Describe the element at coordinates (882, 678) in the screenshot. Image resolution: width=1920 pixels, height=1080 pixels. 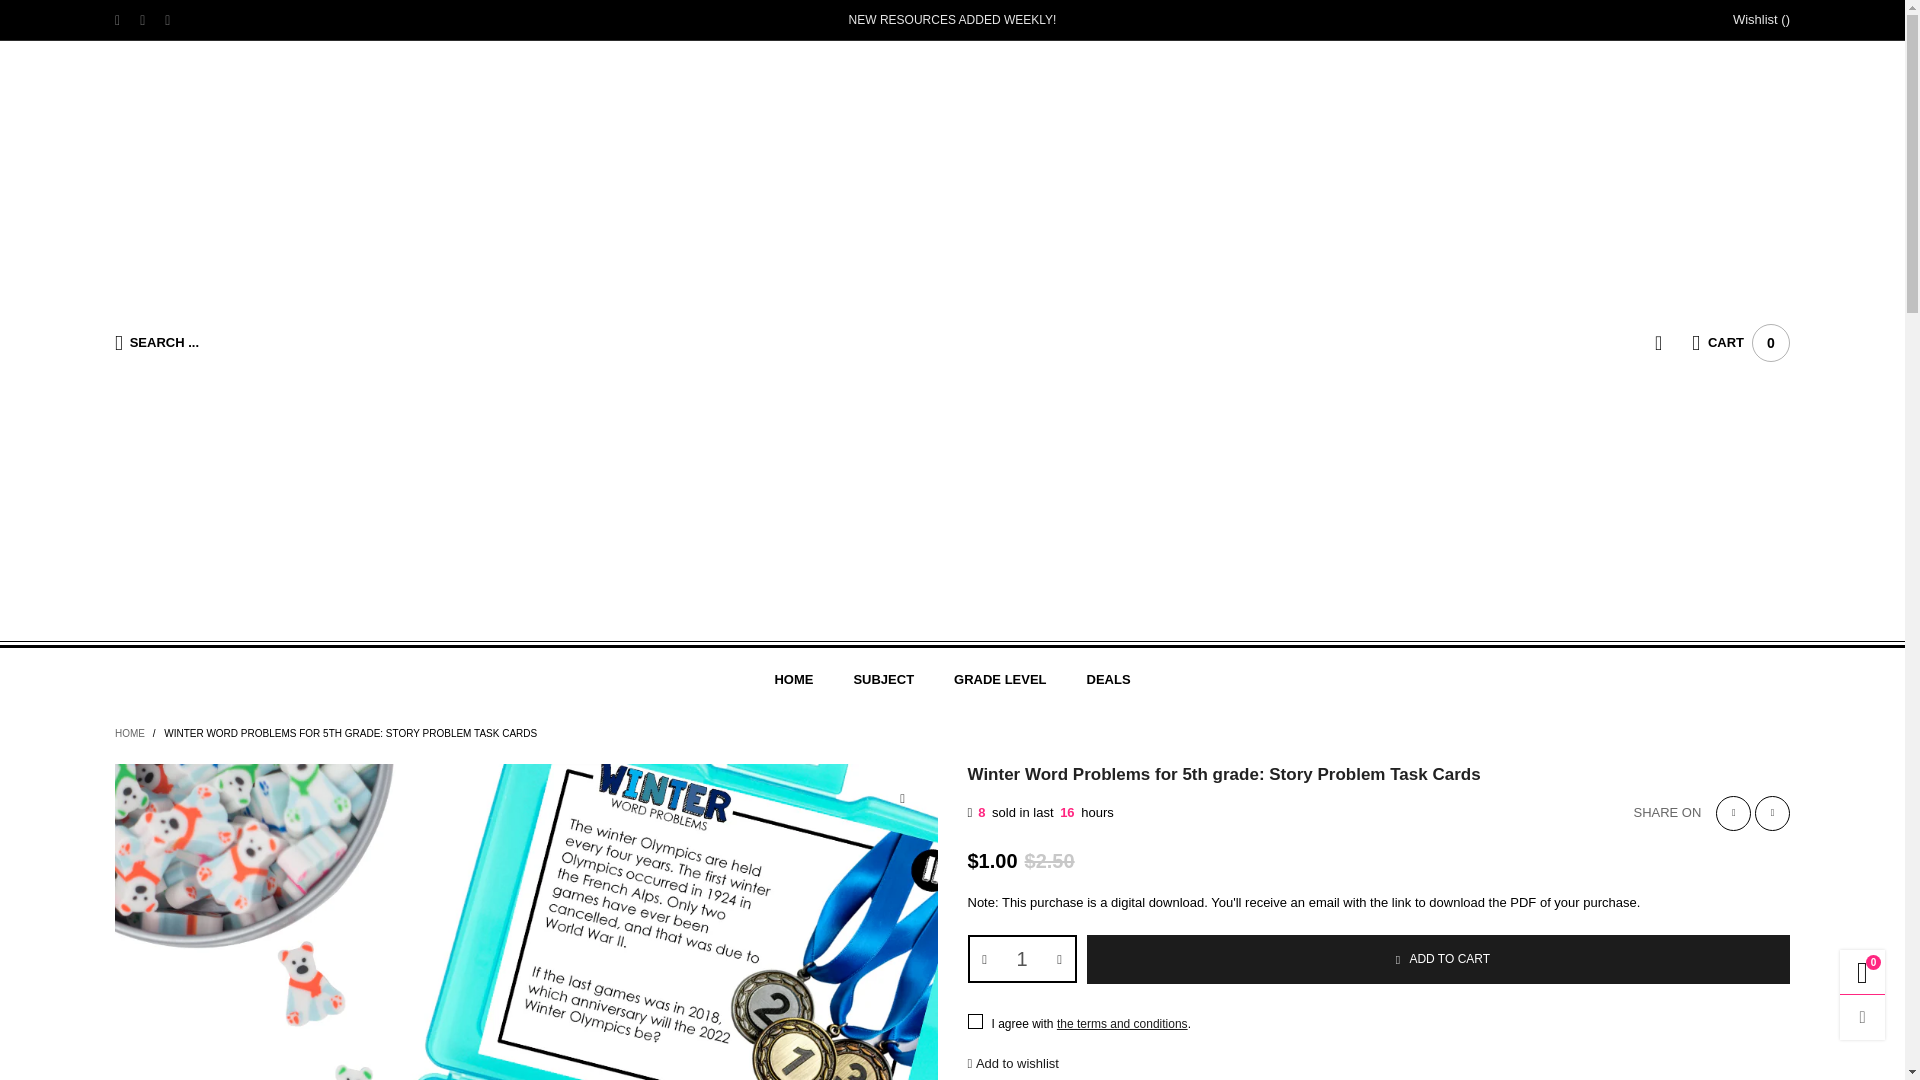
I see `SUBJECT` at that location.